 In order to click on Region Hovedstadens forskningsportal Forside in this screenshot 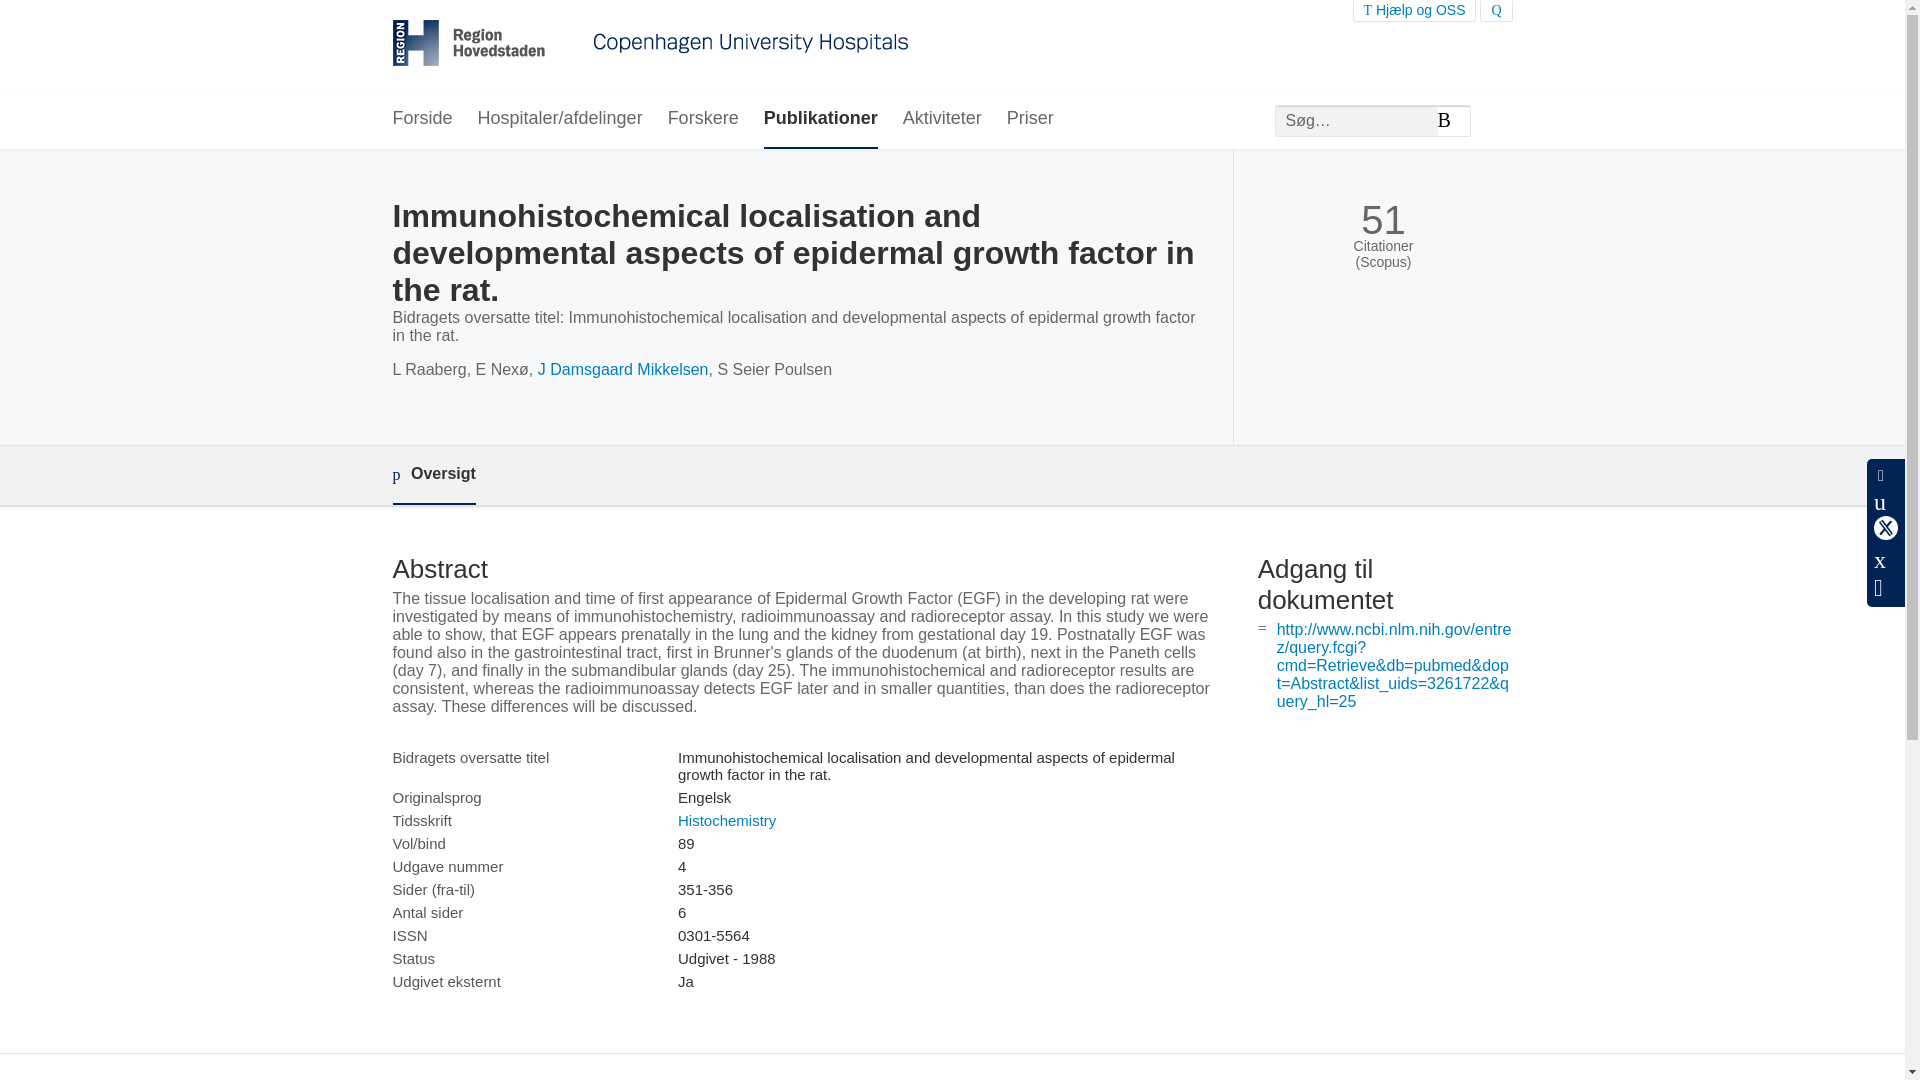, I will do `click(650, 45)`.